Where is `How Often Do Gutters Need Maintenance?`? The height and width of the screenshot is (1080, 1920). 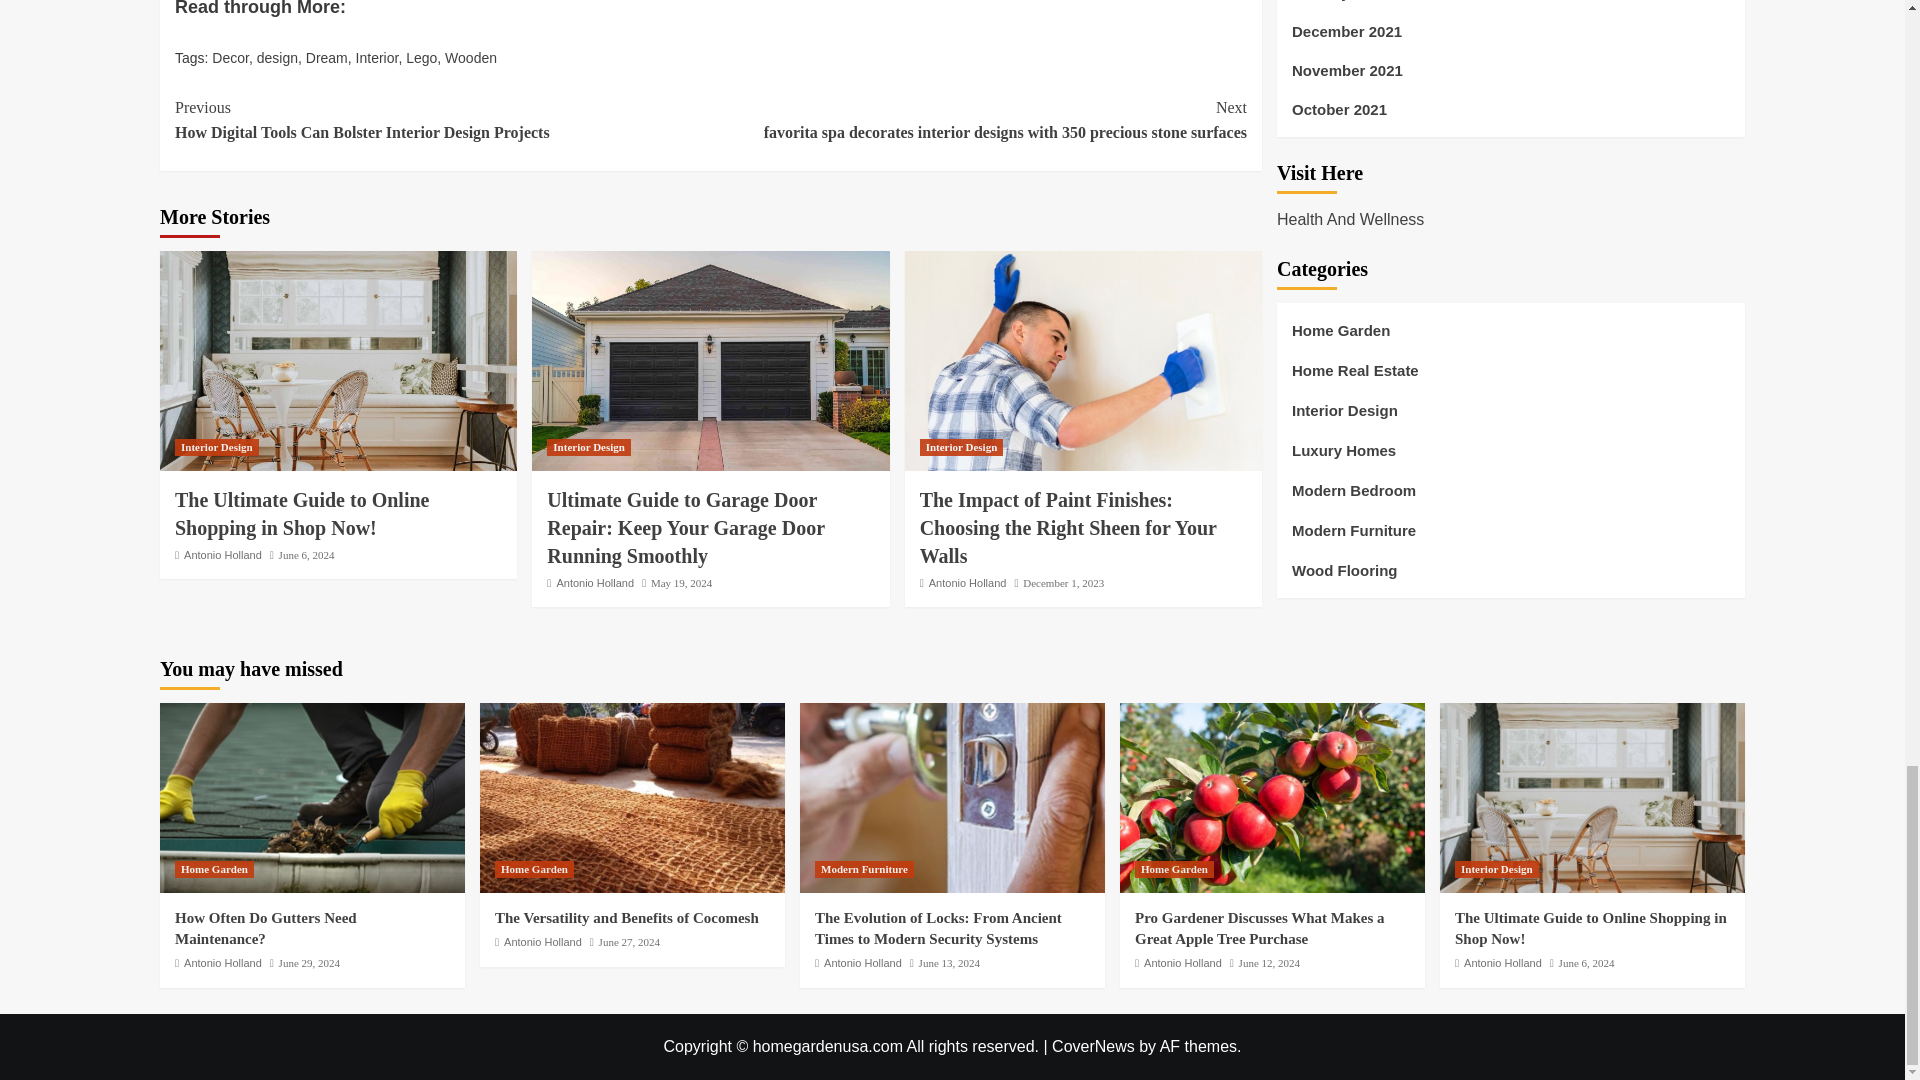
How Often Do Gutters Need Maintenance? is located at coordinates (312, 798).